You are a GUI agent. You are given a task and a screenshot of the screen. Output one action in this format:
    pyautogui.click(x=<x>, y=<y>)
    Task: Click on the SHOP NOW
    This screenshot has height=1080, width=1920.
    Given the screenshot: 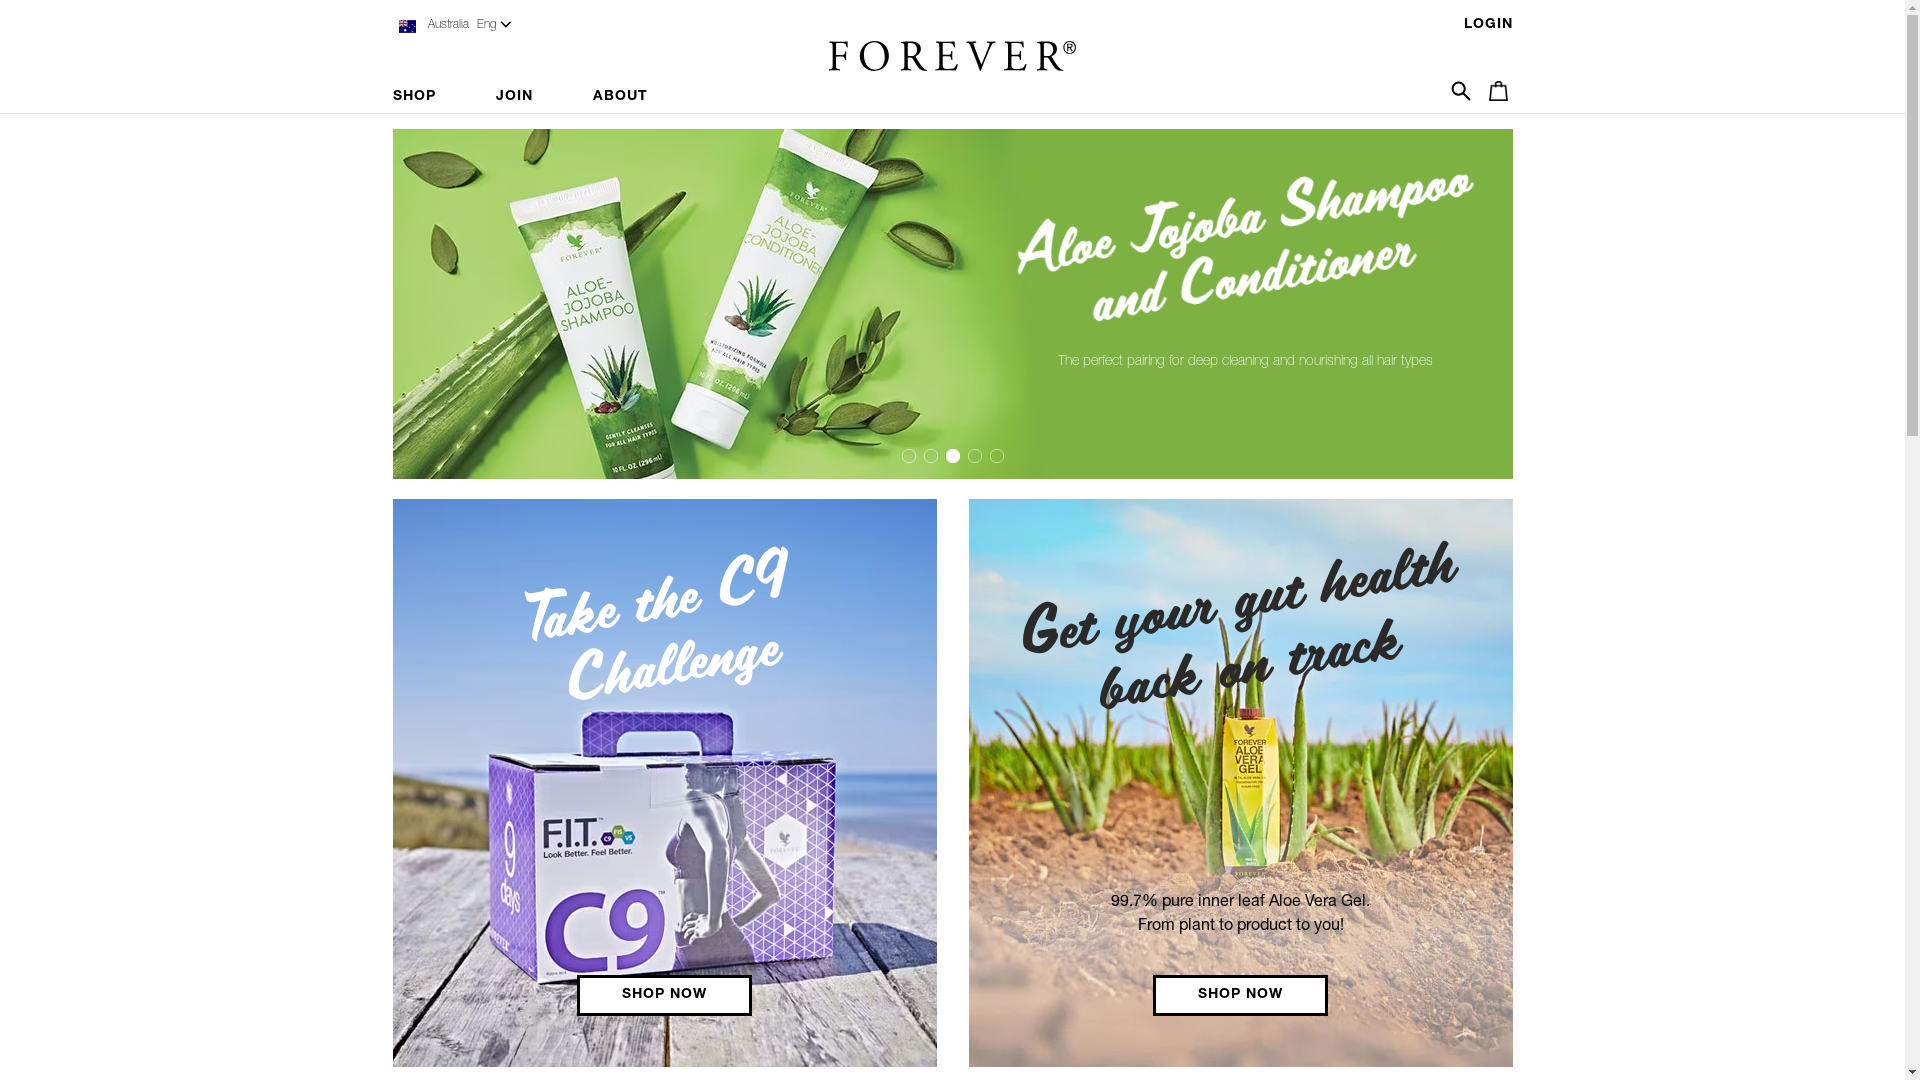 What is the action you would take?
    pyautogui.click(x=664, y=996)
    